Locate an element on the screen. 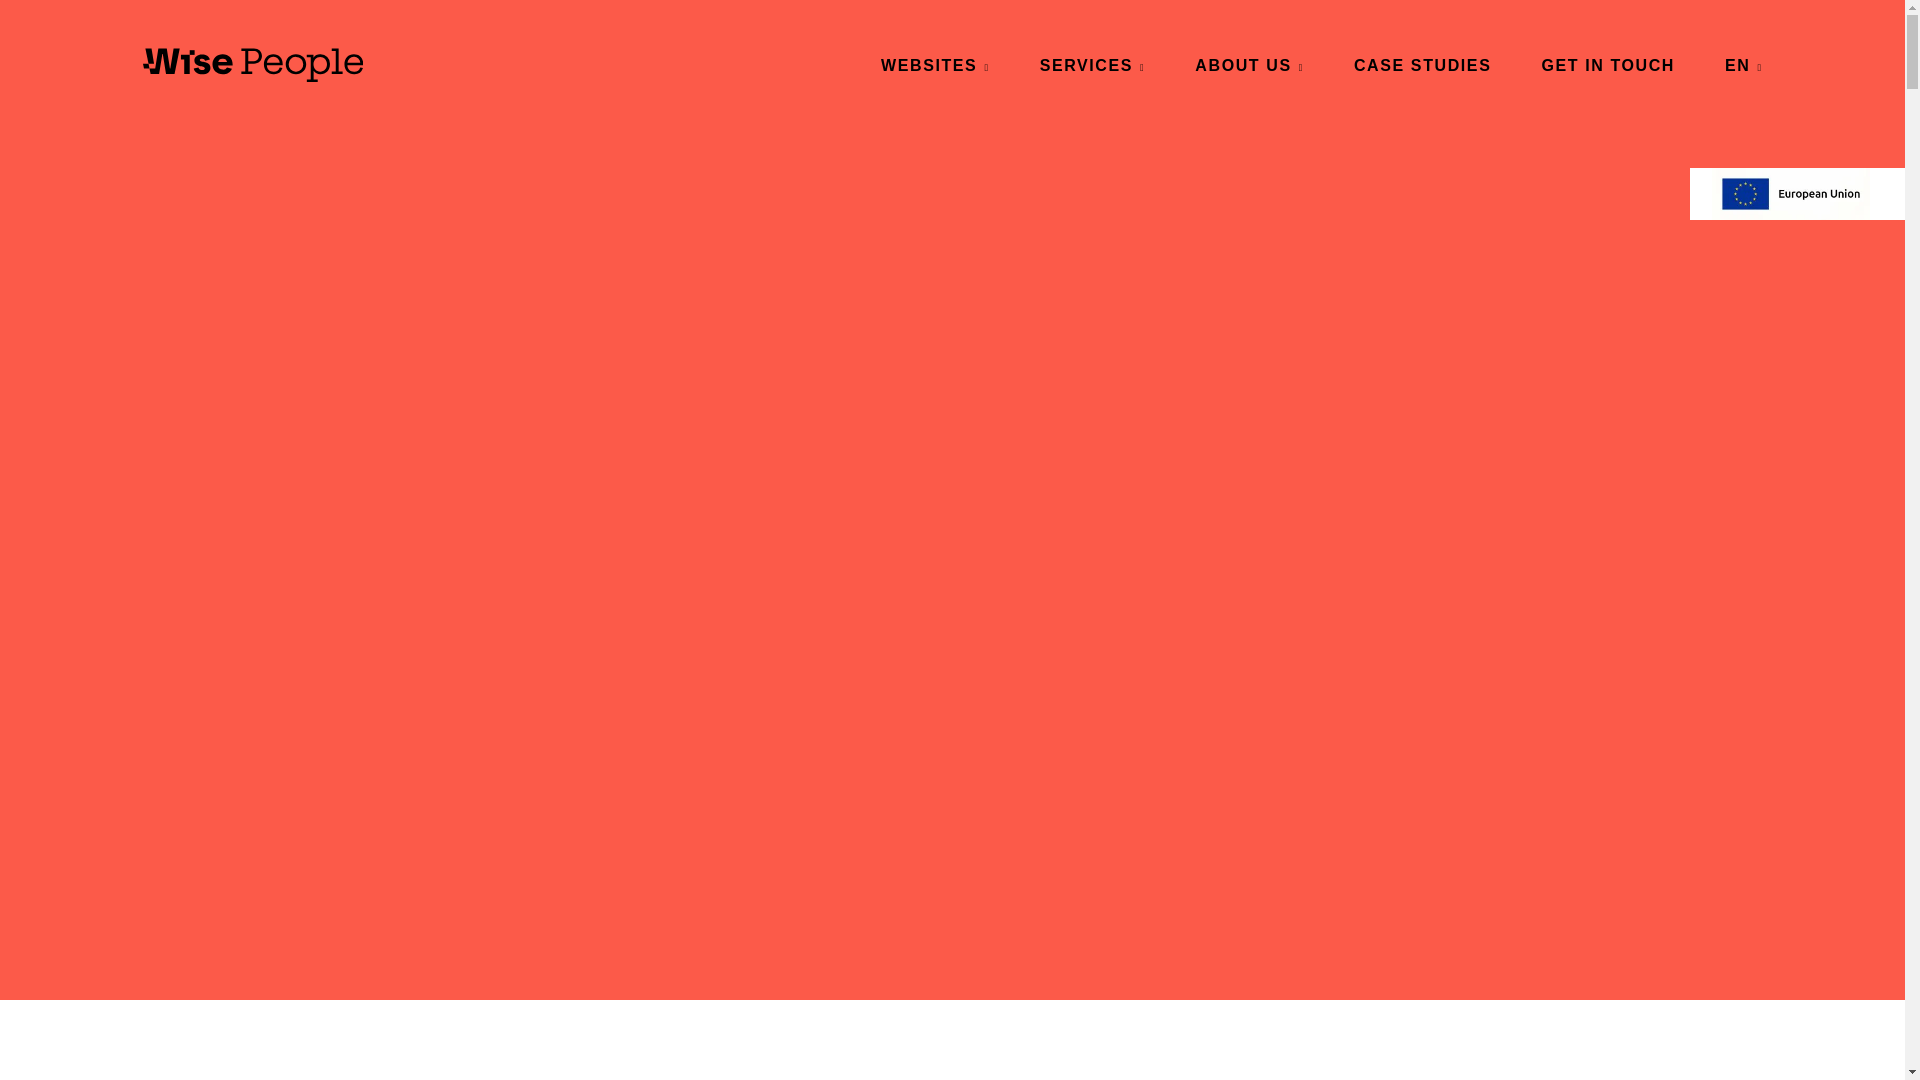 The height and width of the screenshot is (1080, 1920). WEBSITES is located at coordinates (936, 64).